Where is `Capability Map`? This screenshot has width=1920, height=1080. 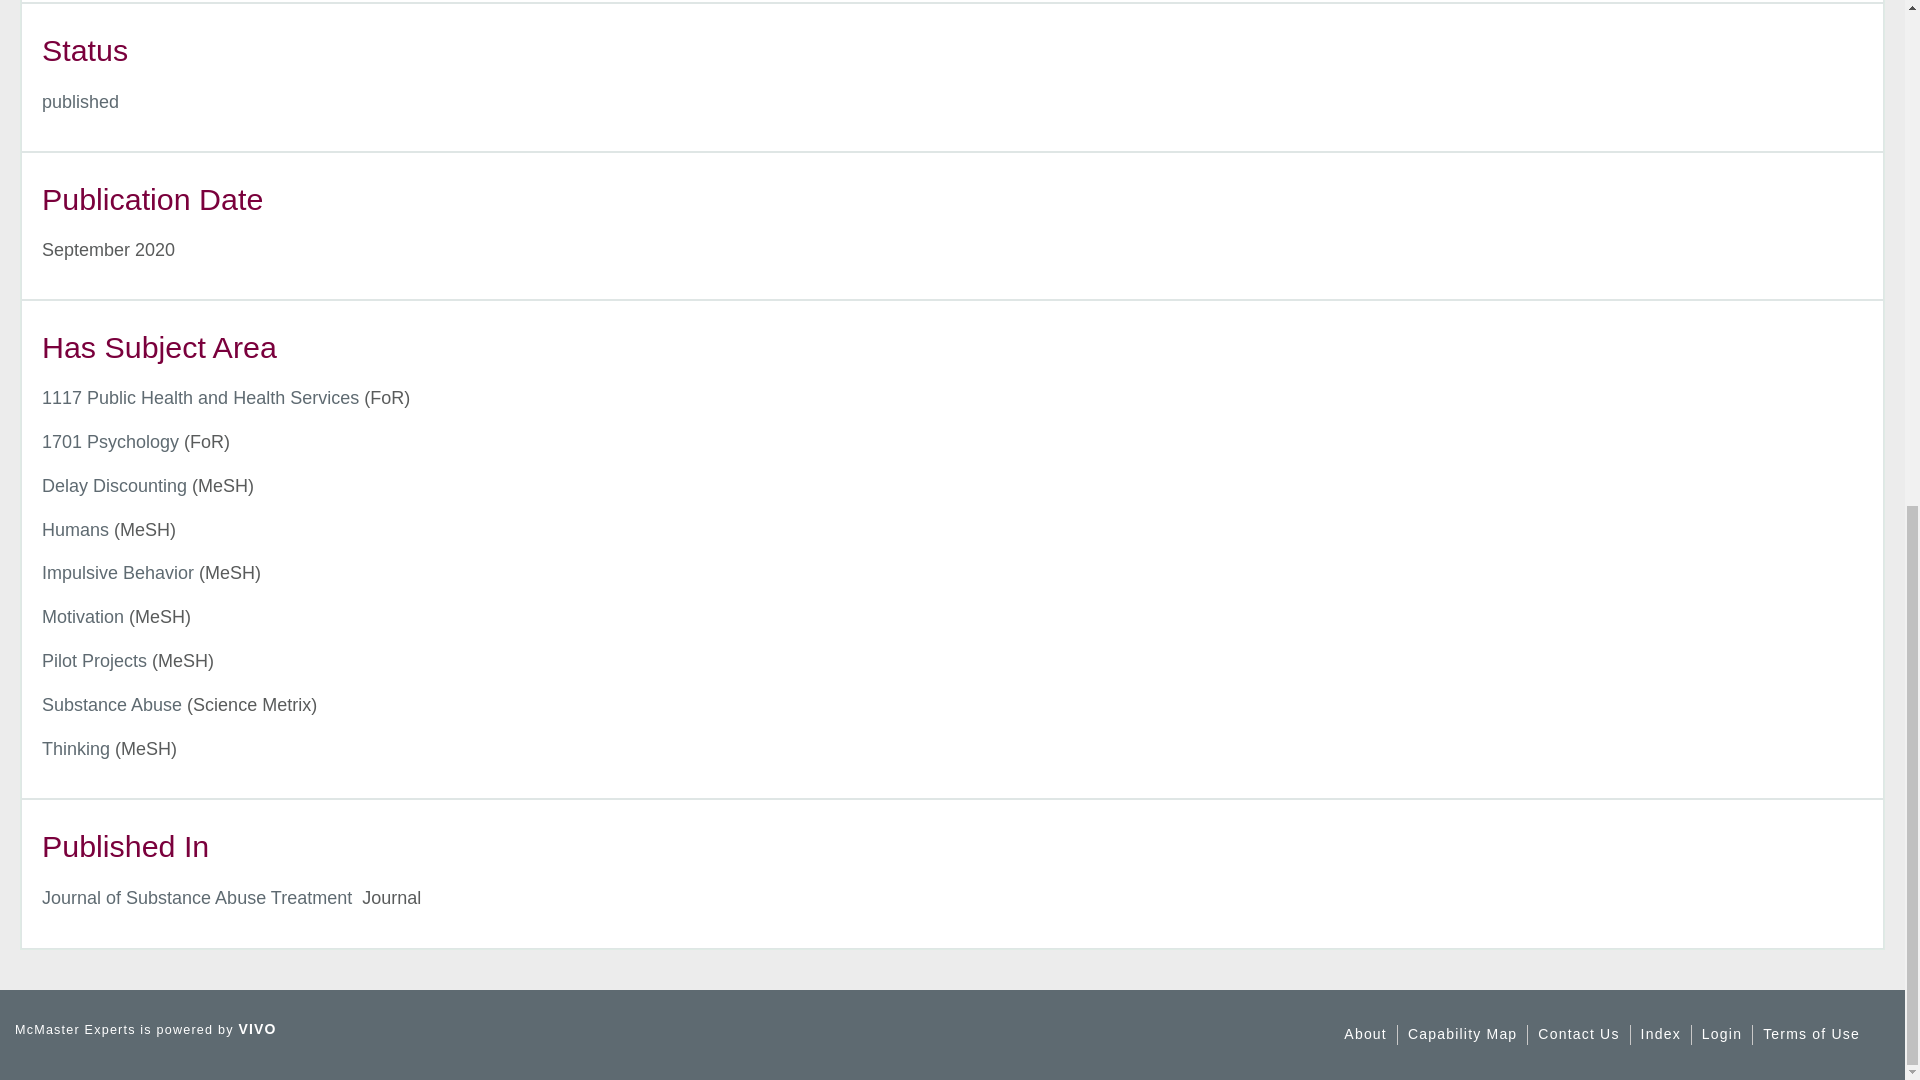
Capability Map is located at coordinates (1462, 1034).